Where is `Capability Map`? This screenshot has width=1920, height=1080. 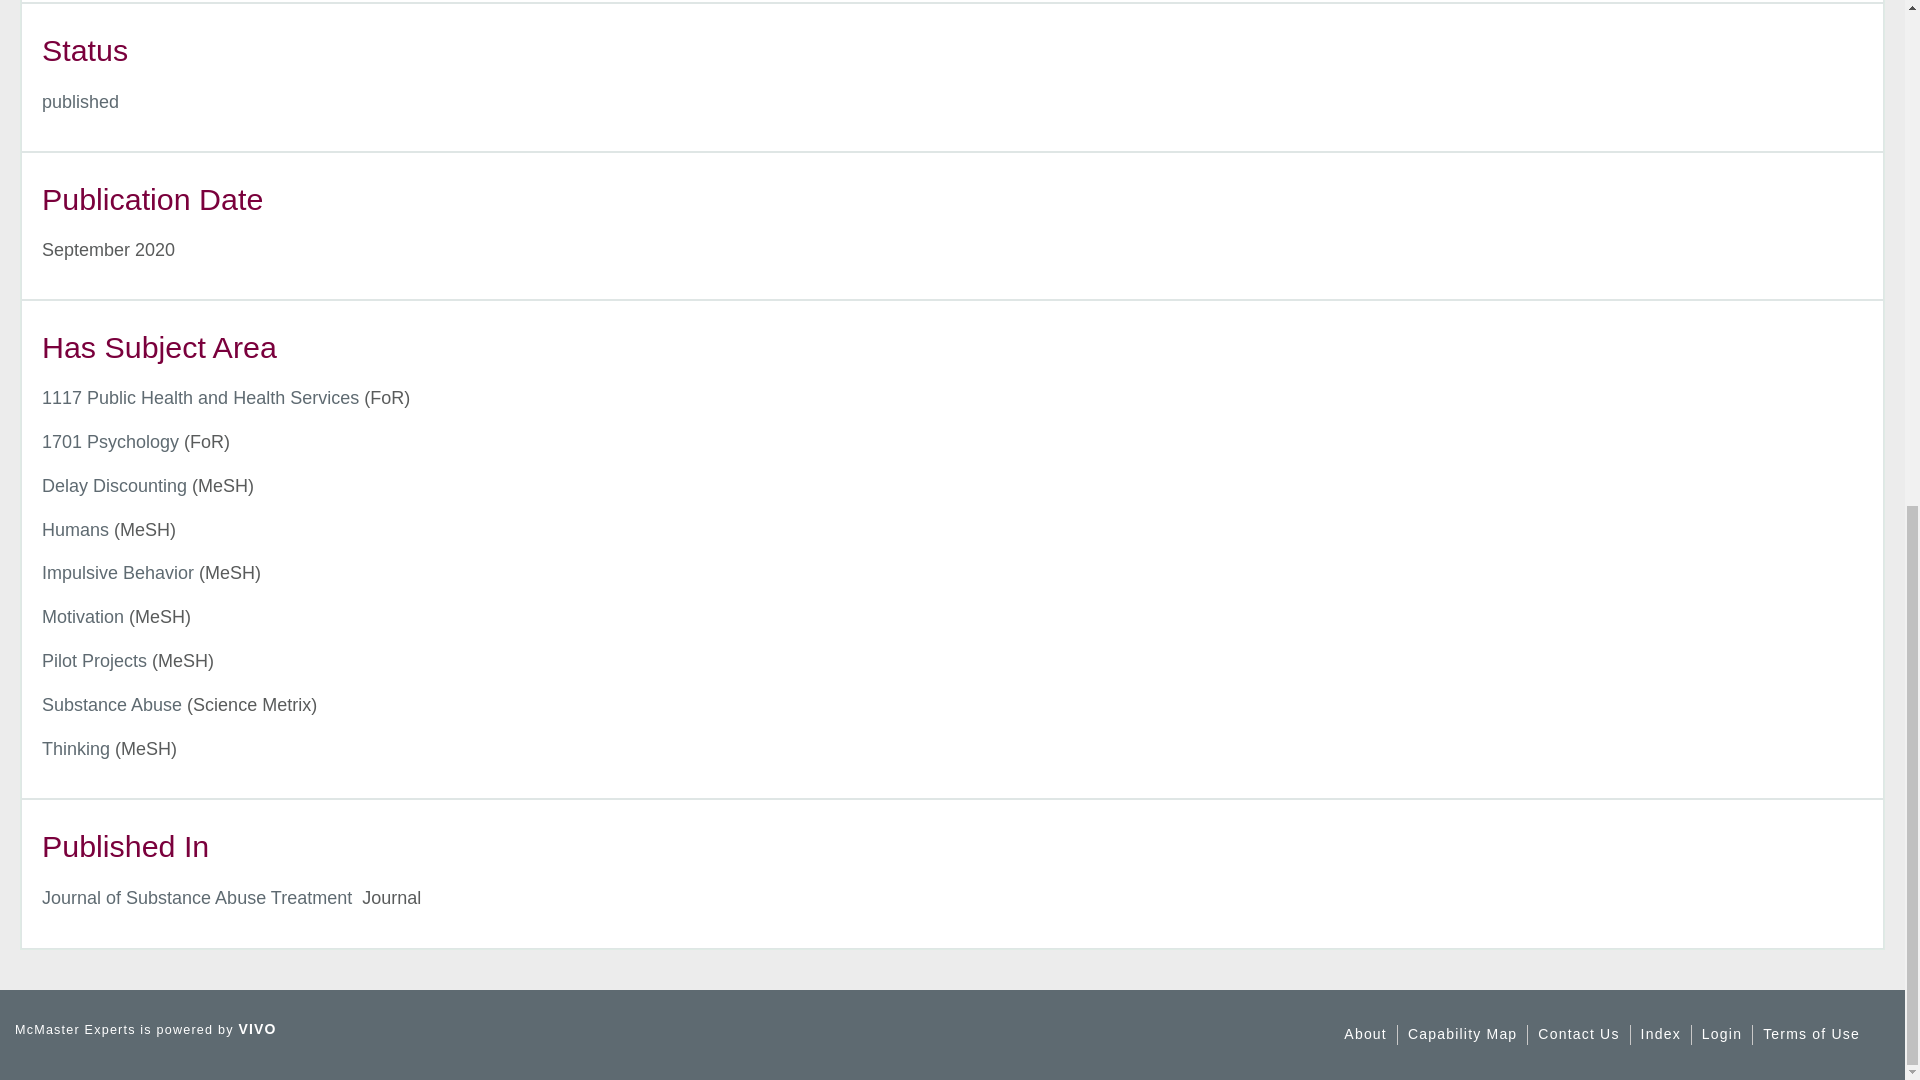
Capability Map is located at coordinates (1462, 1034).